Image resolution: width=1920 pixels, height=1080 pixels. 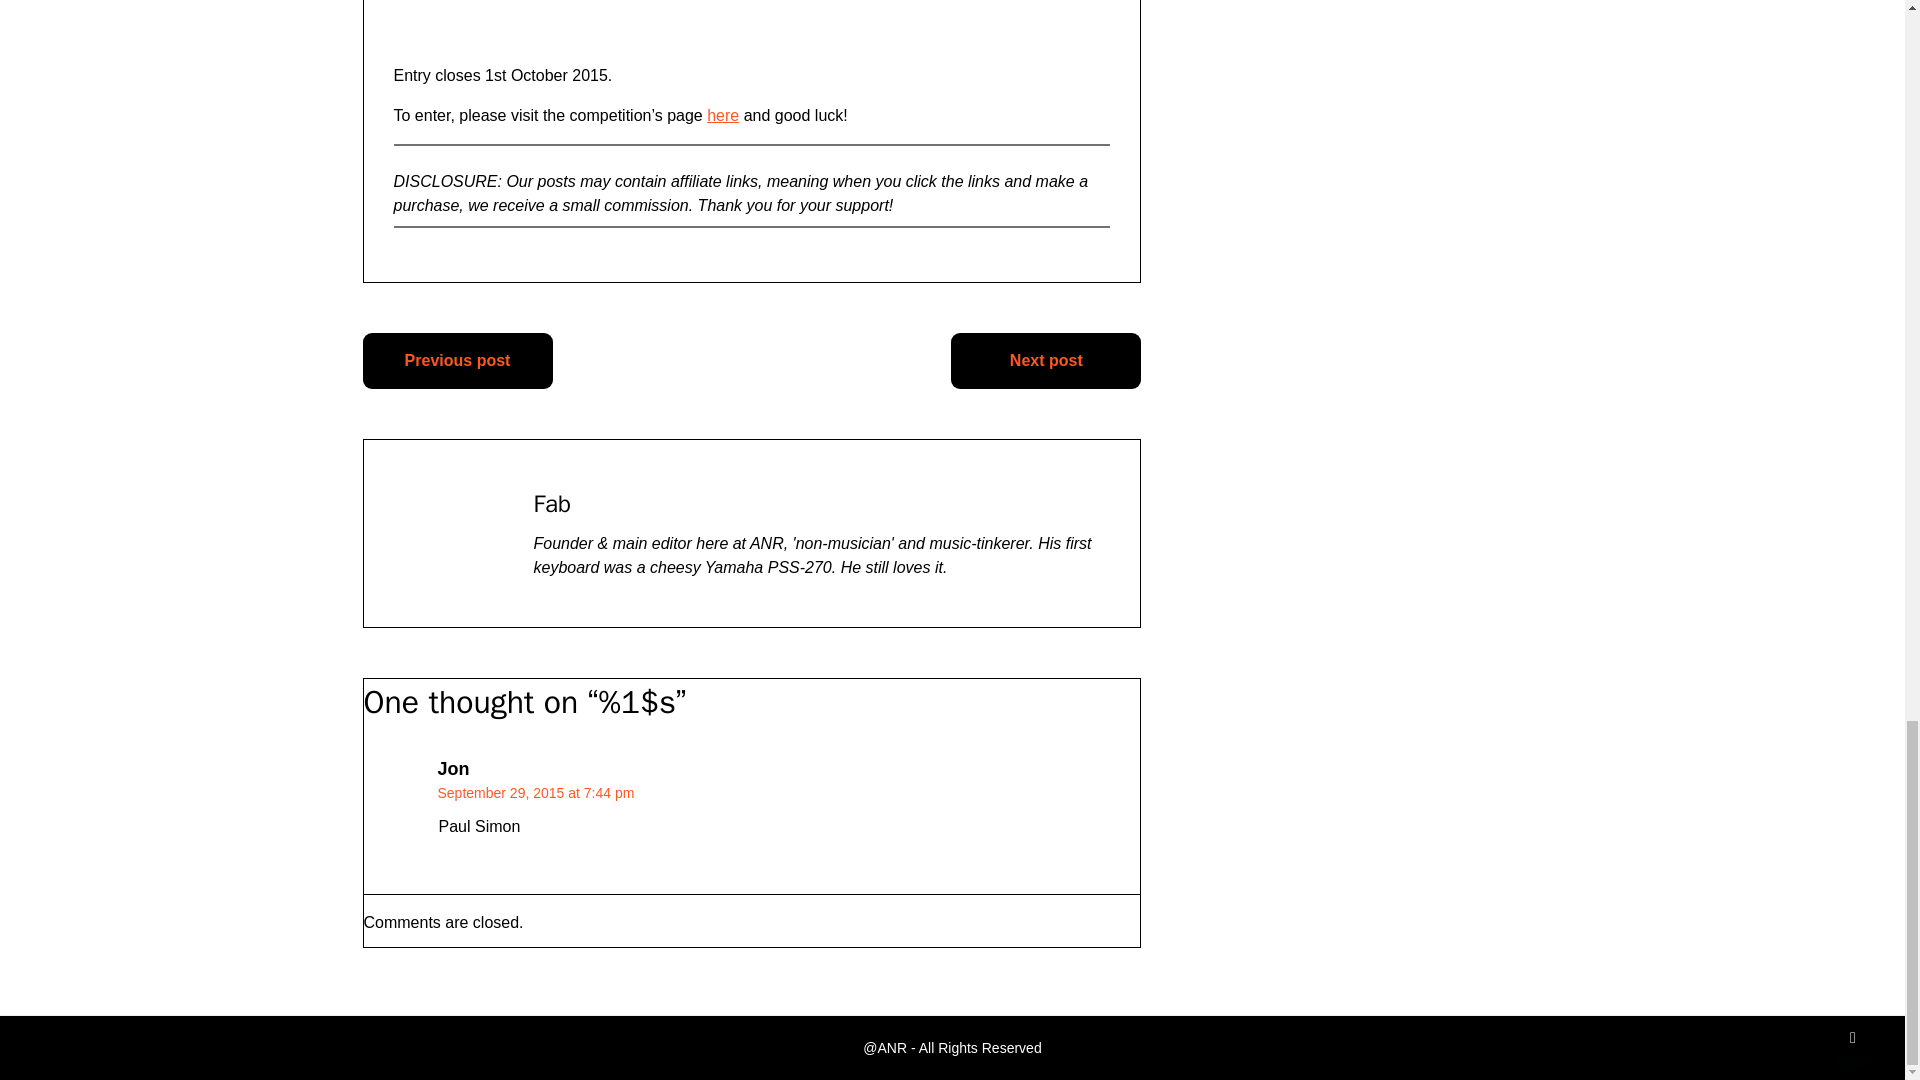 I want to click on here, so click(x=722, y=115).